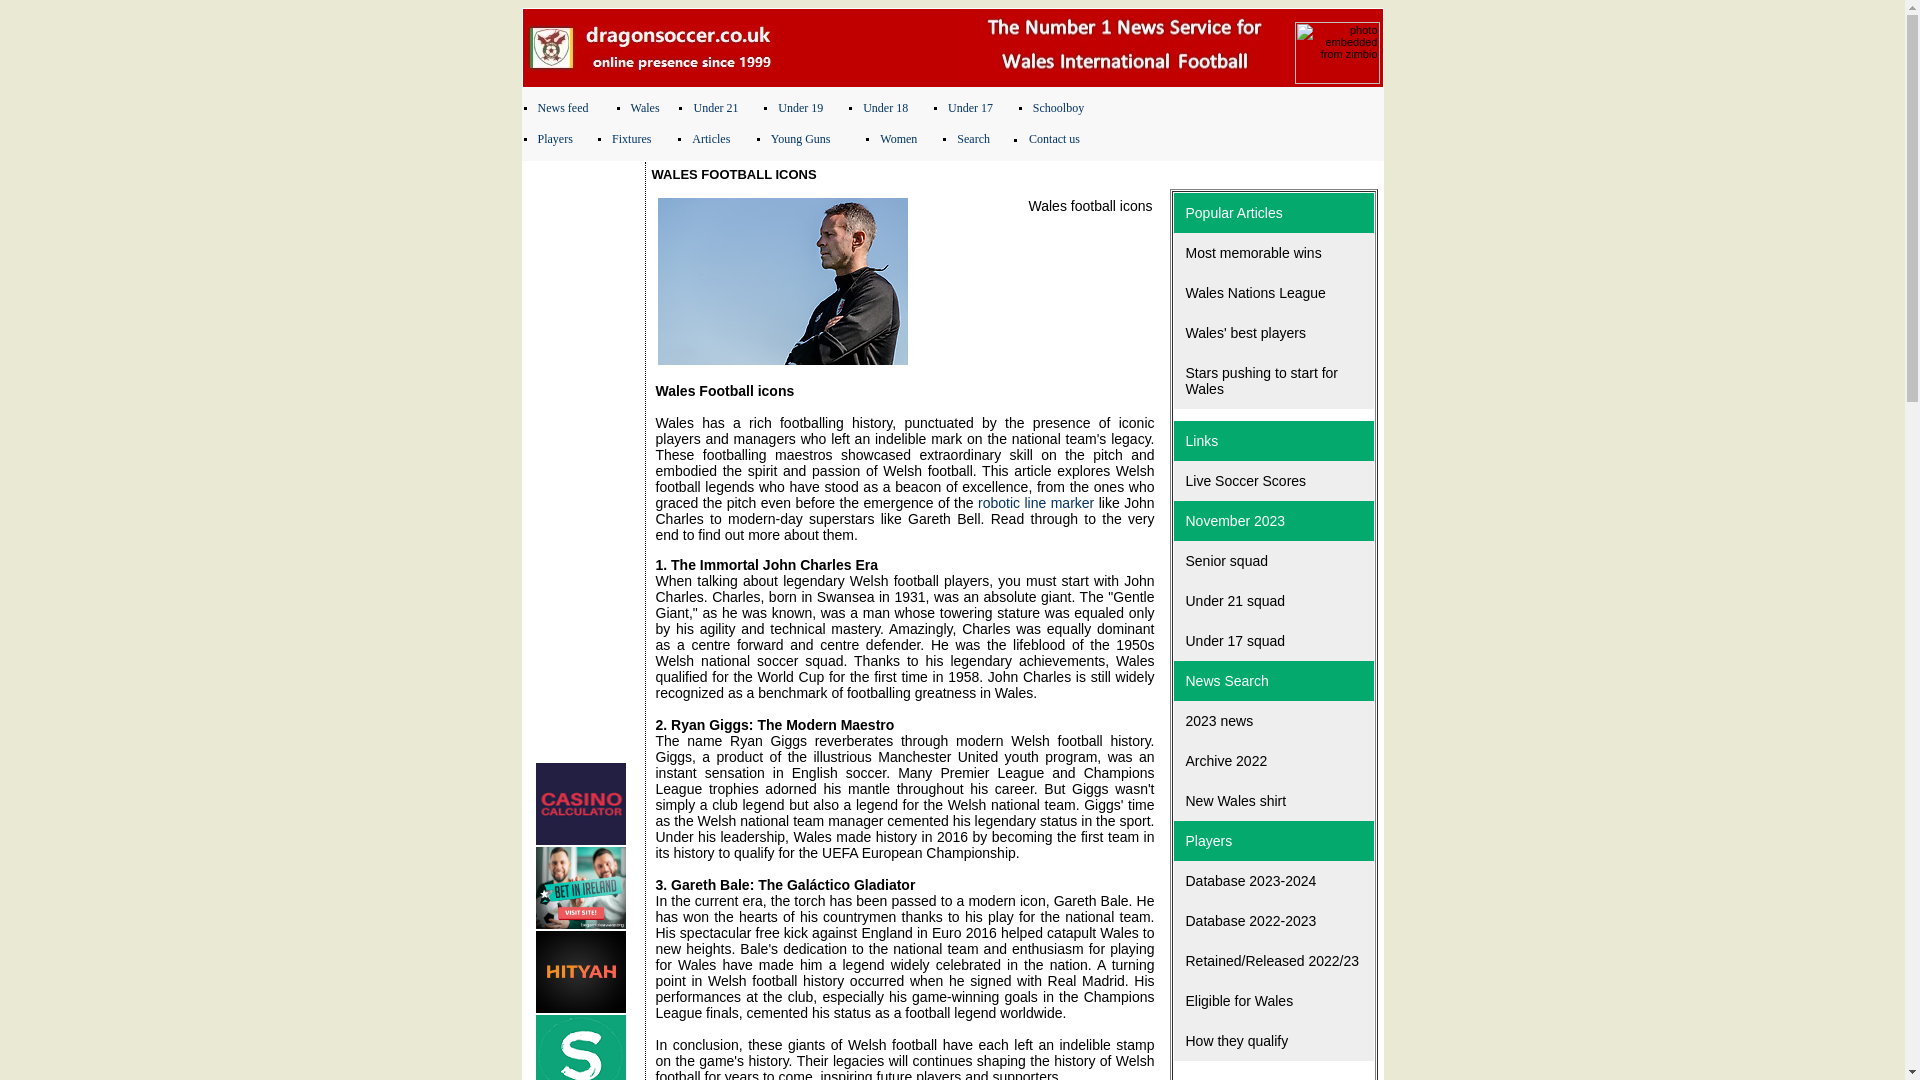  I want to click on News feed, so click(563, 108).